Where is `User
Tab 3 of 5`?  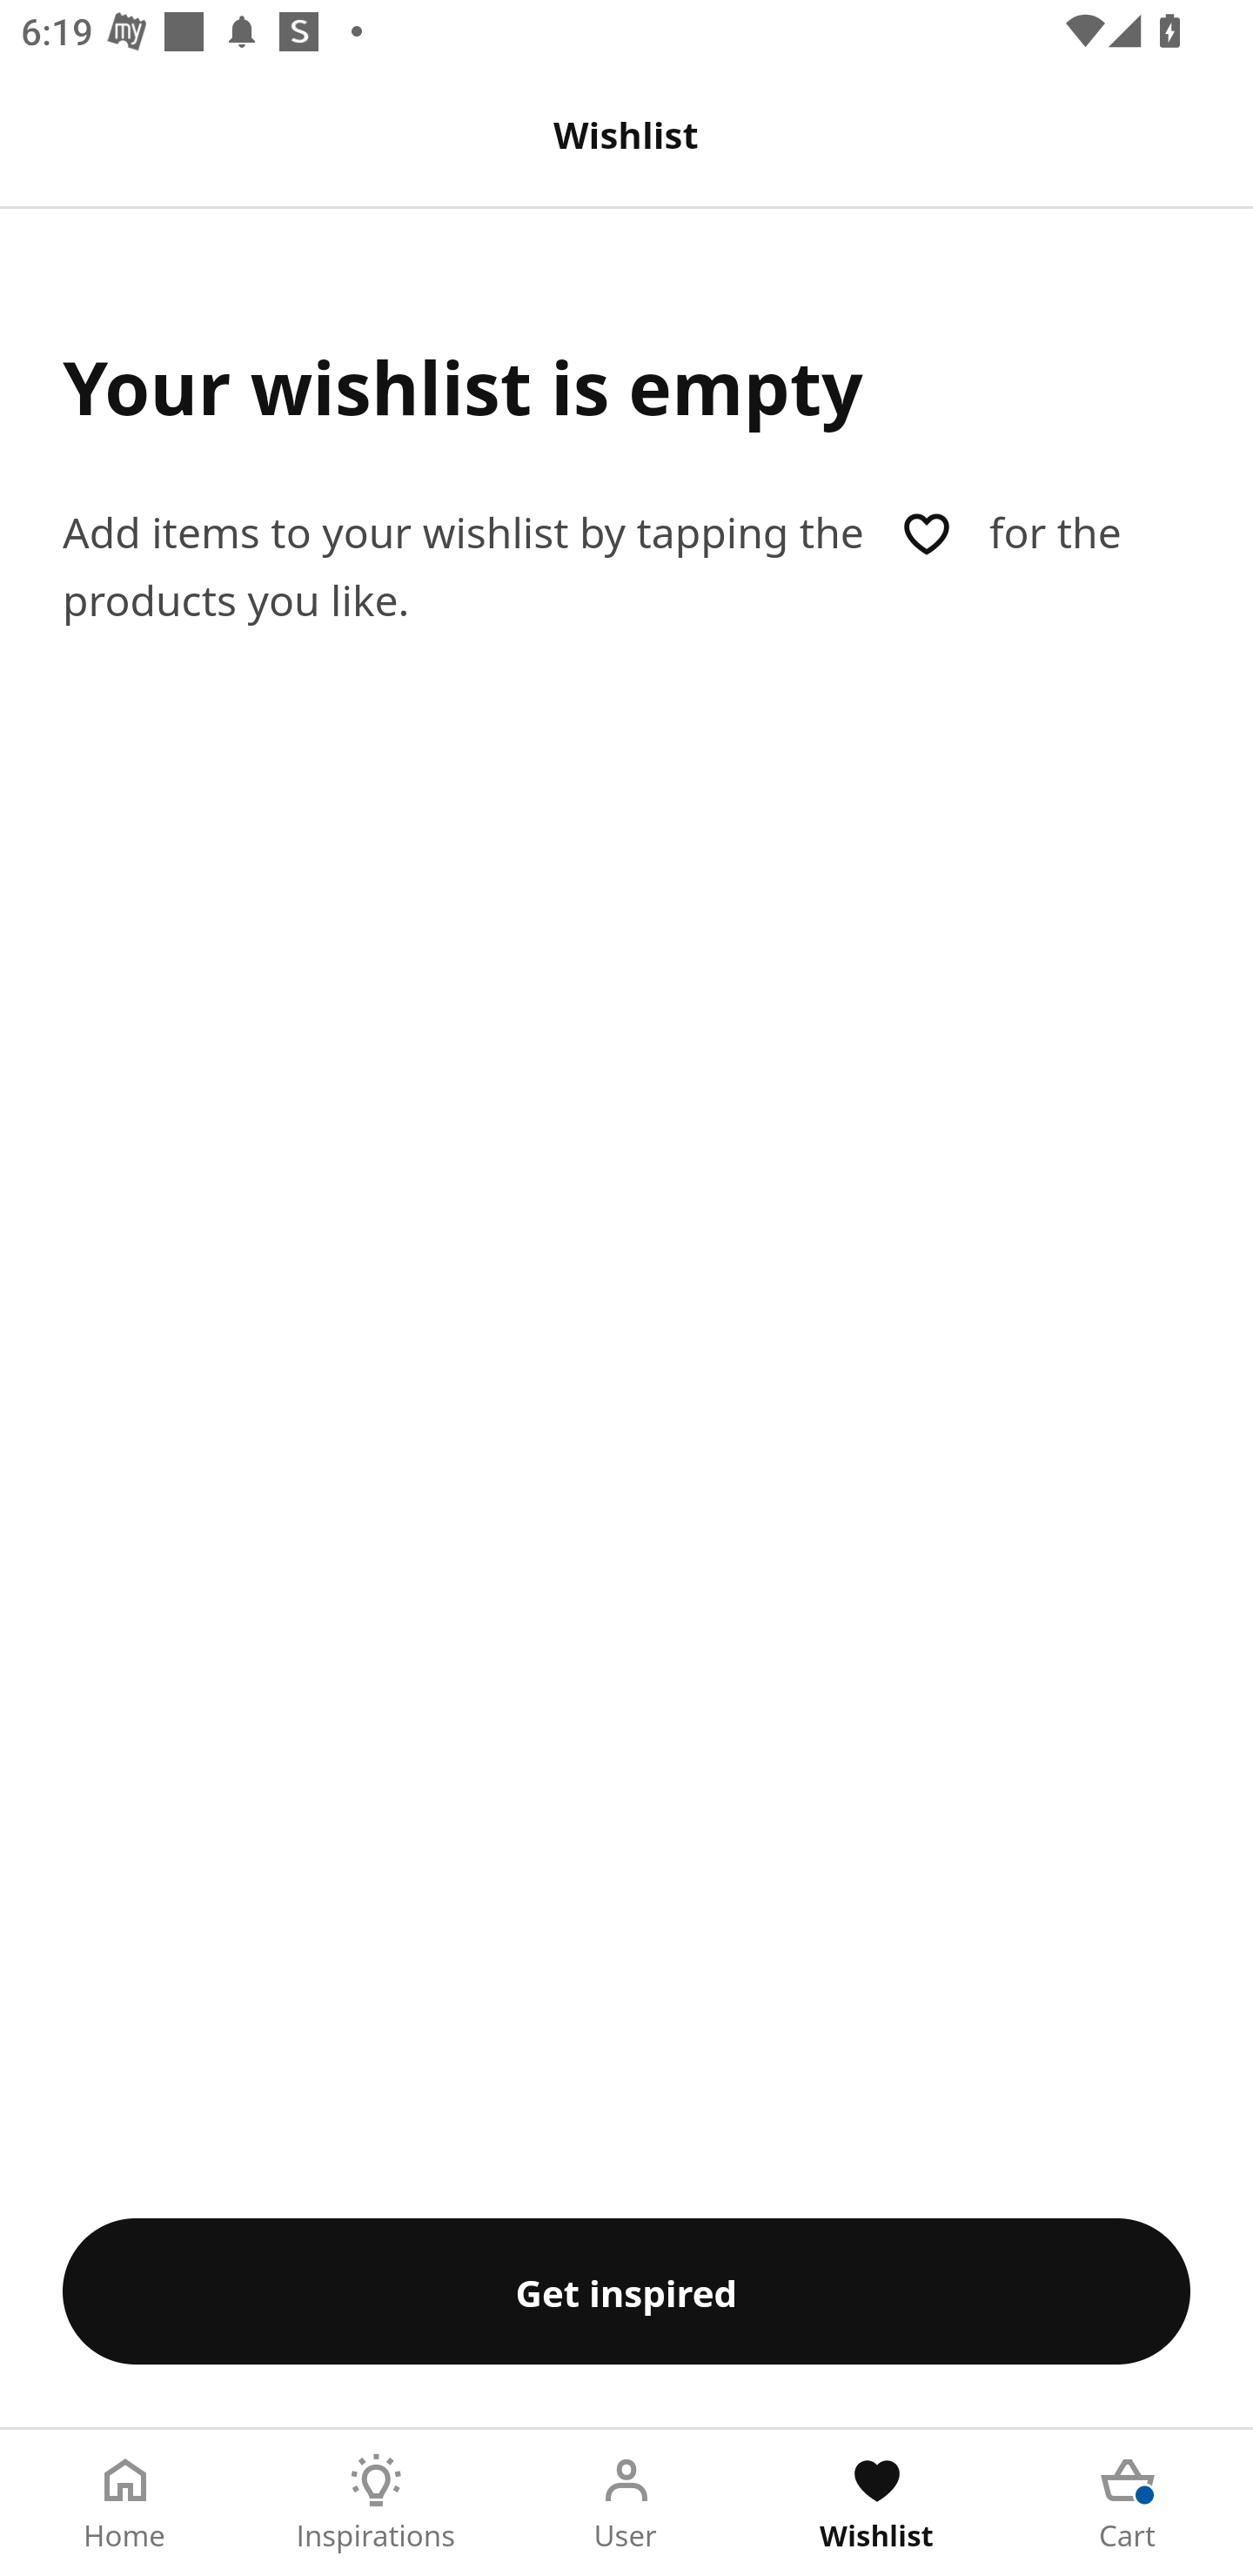
User
Tab 3 of 5 is located at coordinates (626, 2503).